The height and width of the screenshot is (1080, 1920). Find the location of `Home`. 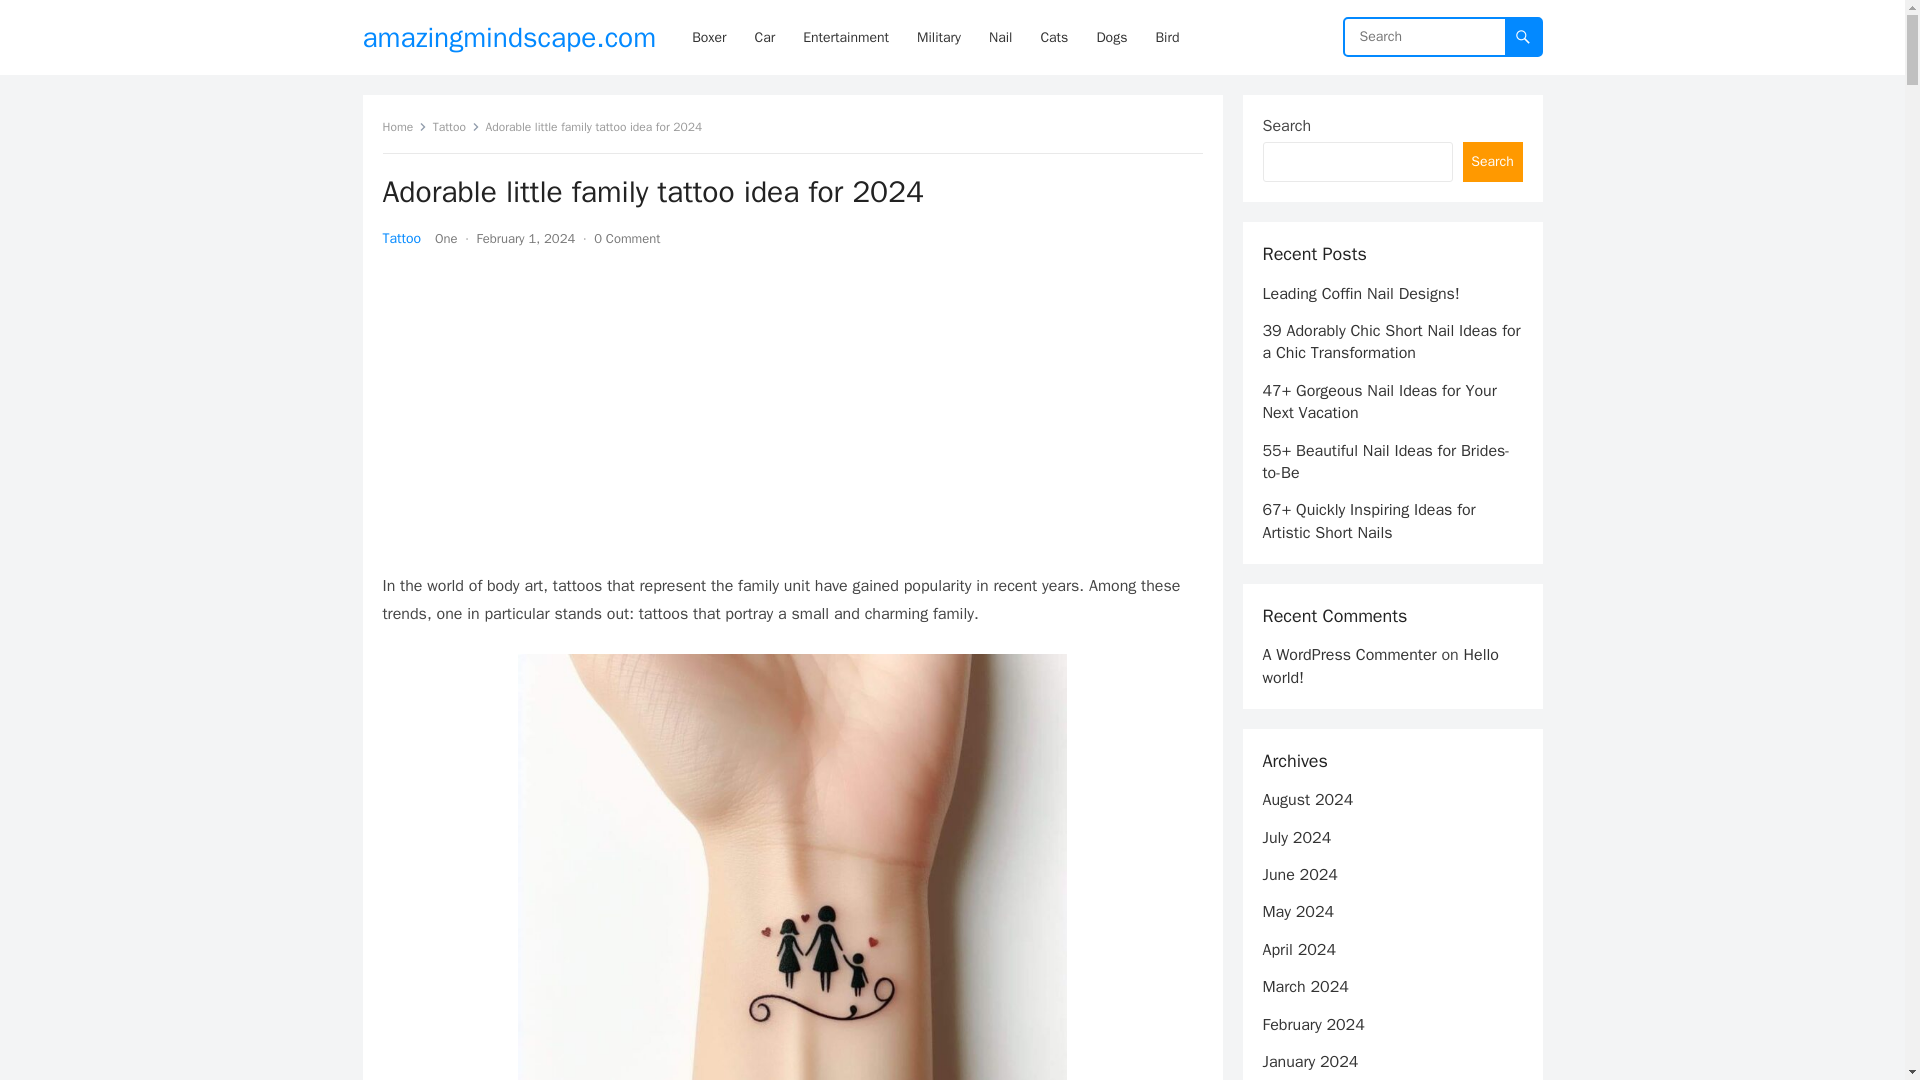

Home is located at coordinates (404, 126).